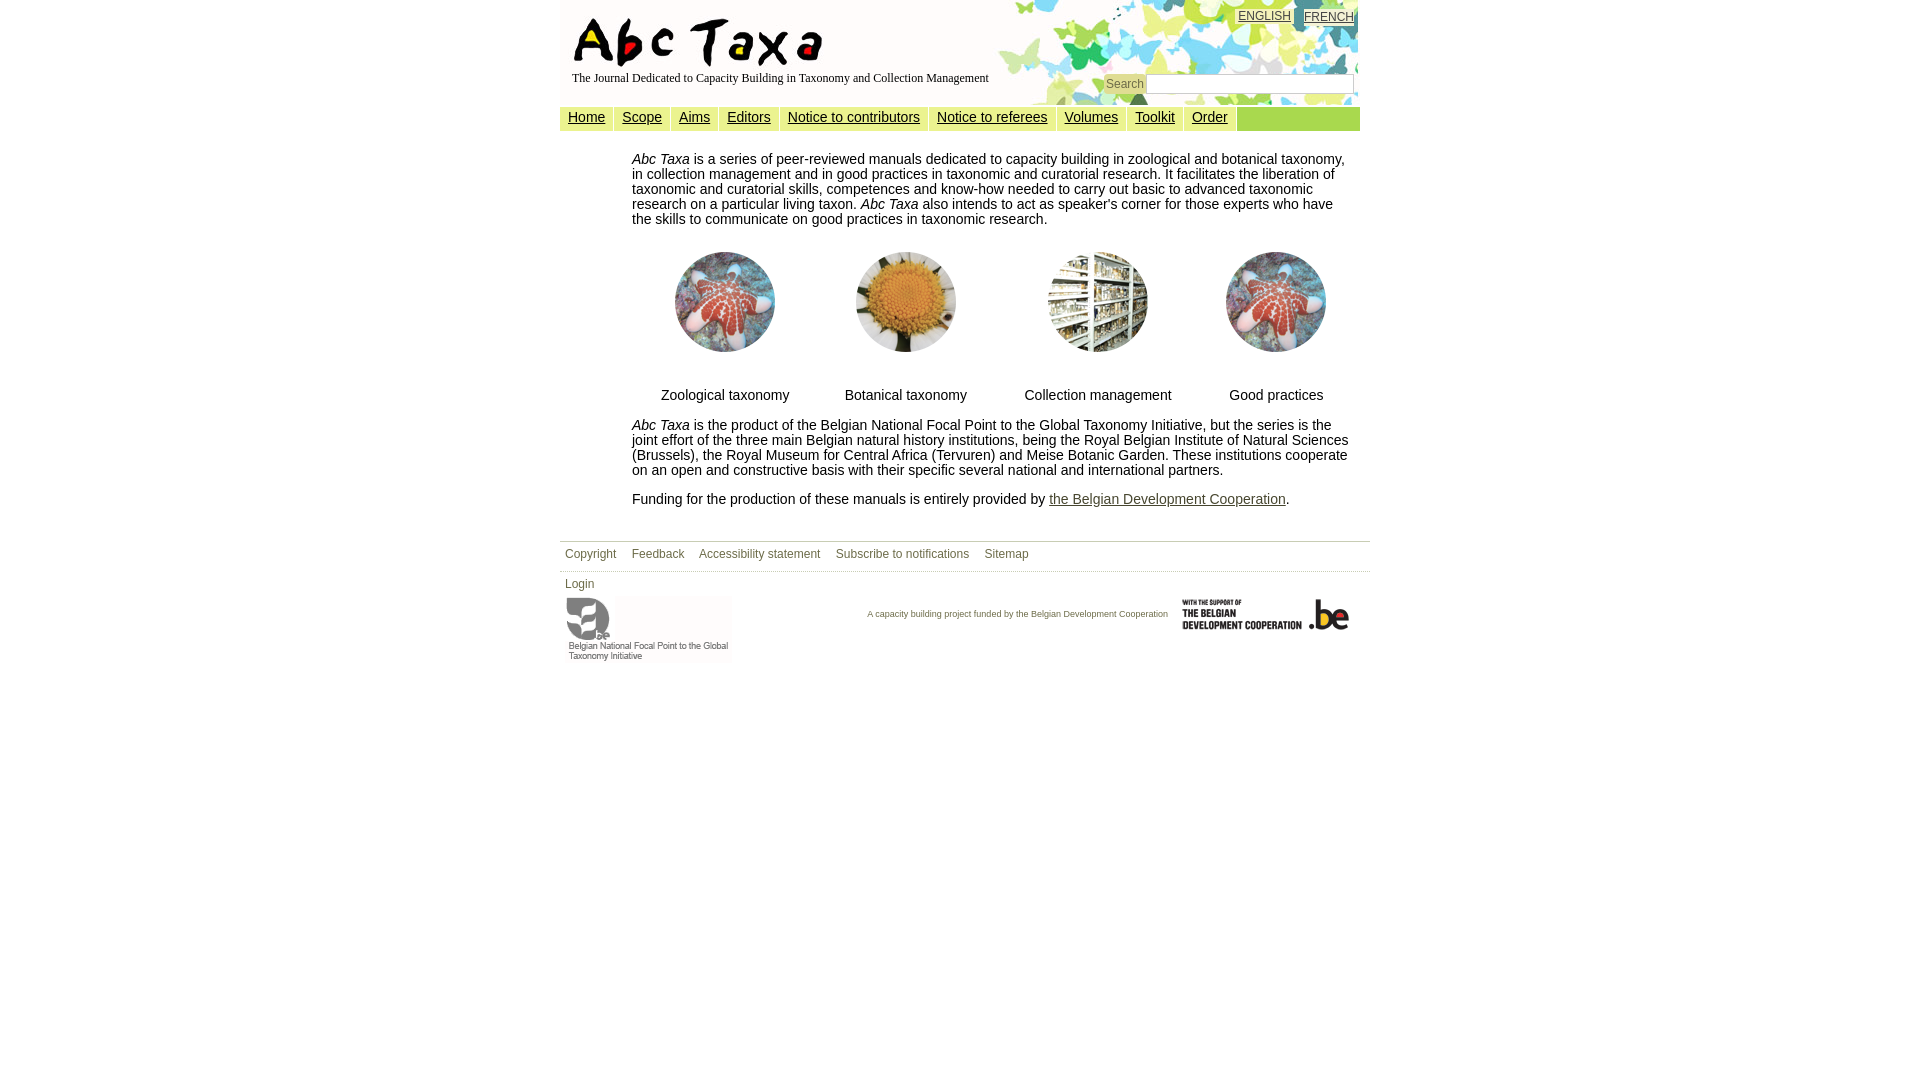  I want to click on Botanical taxonomy, so click(906, 302).